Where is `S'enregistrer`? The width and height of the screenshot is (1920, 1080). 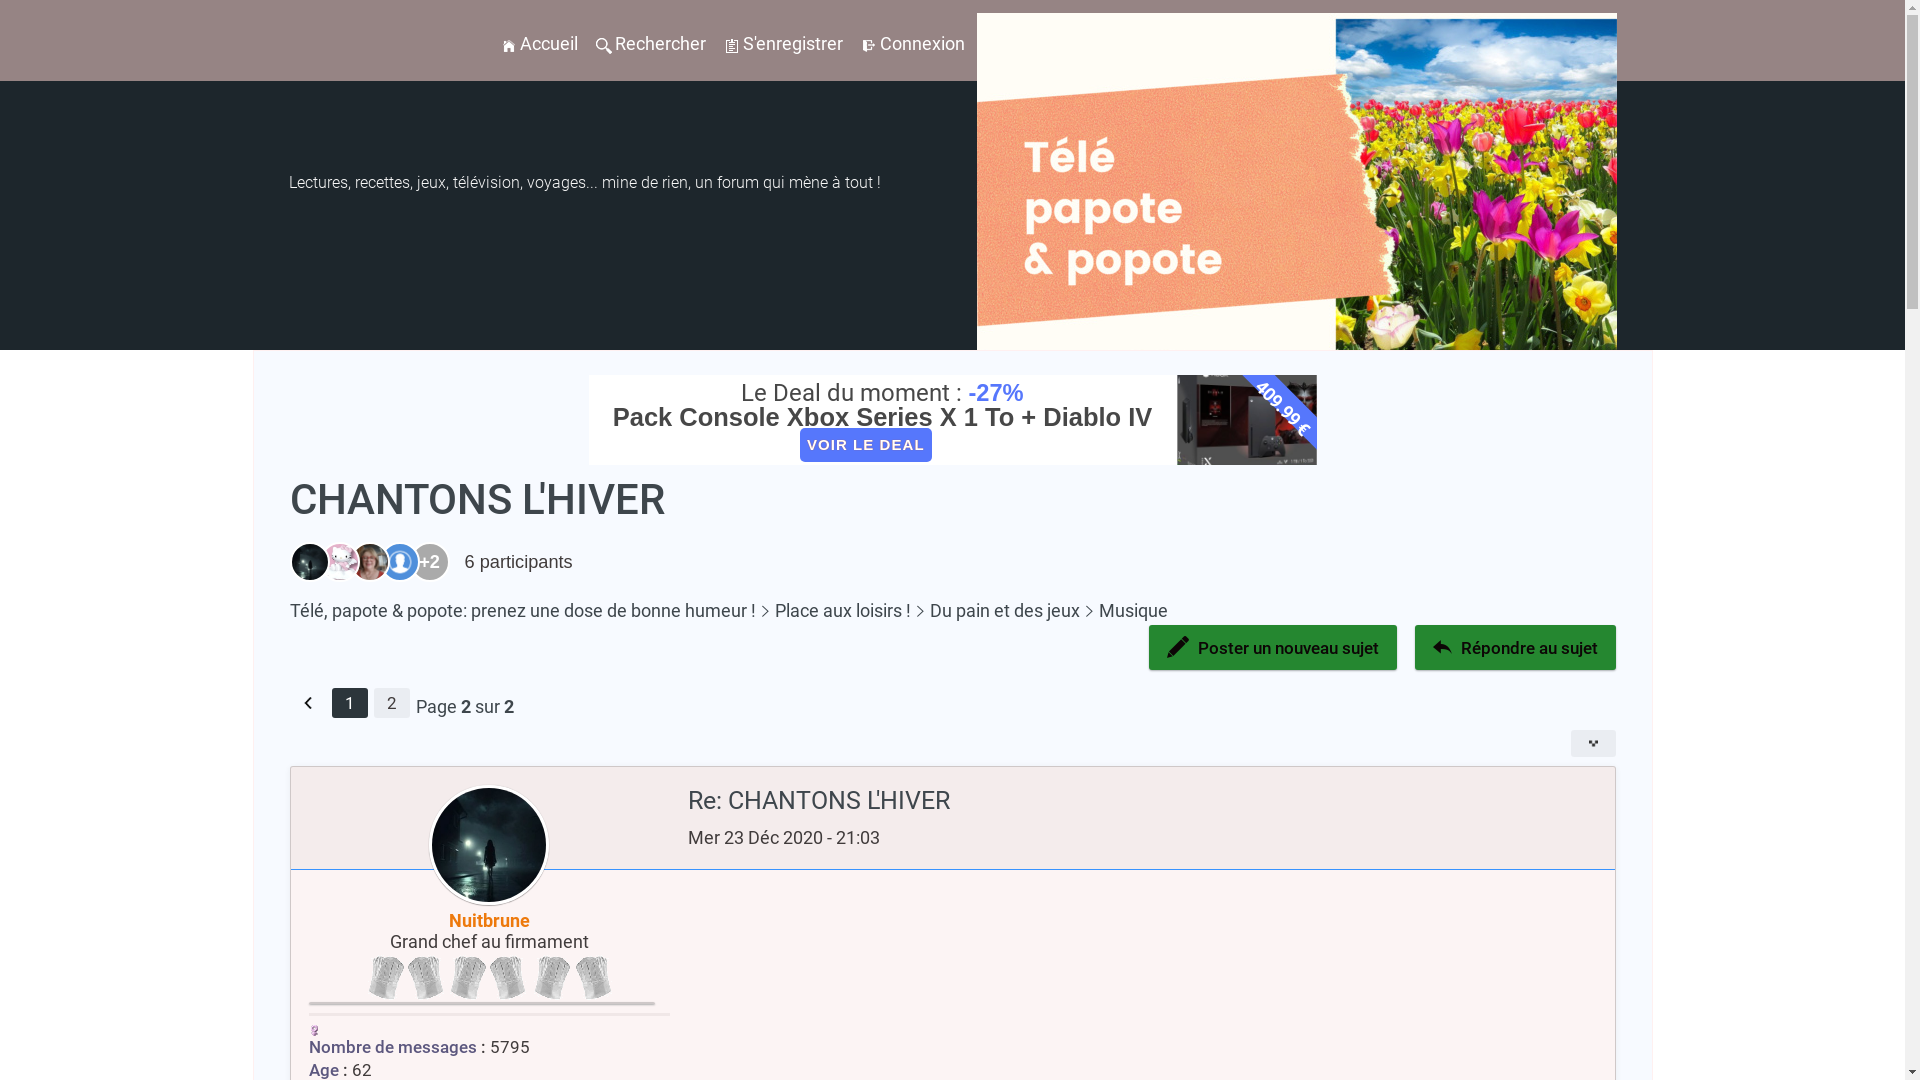 S'enregistrer is located at coordinates (732, 46).